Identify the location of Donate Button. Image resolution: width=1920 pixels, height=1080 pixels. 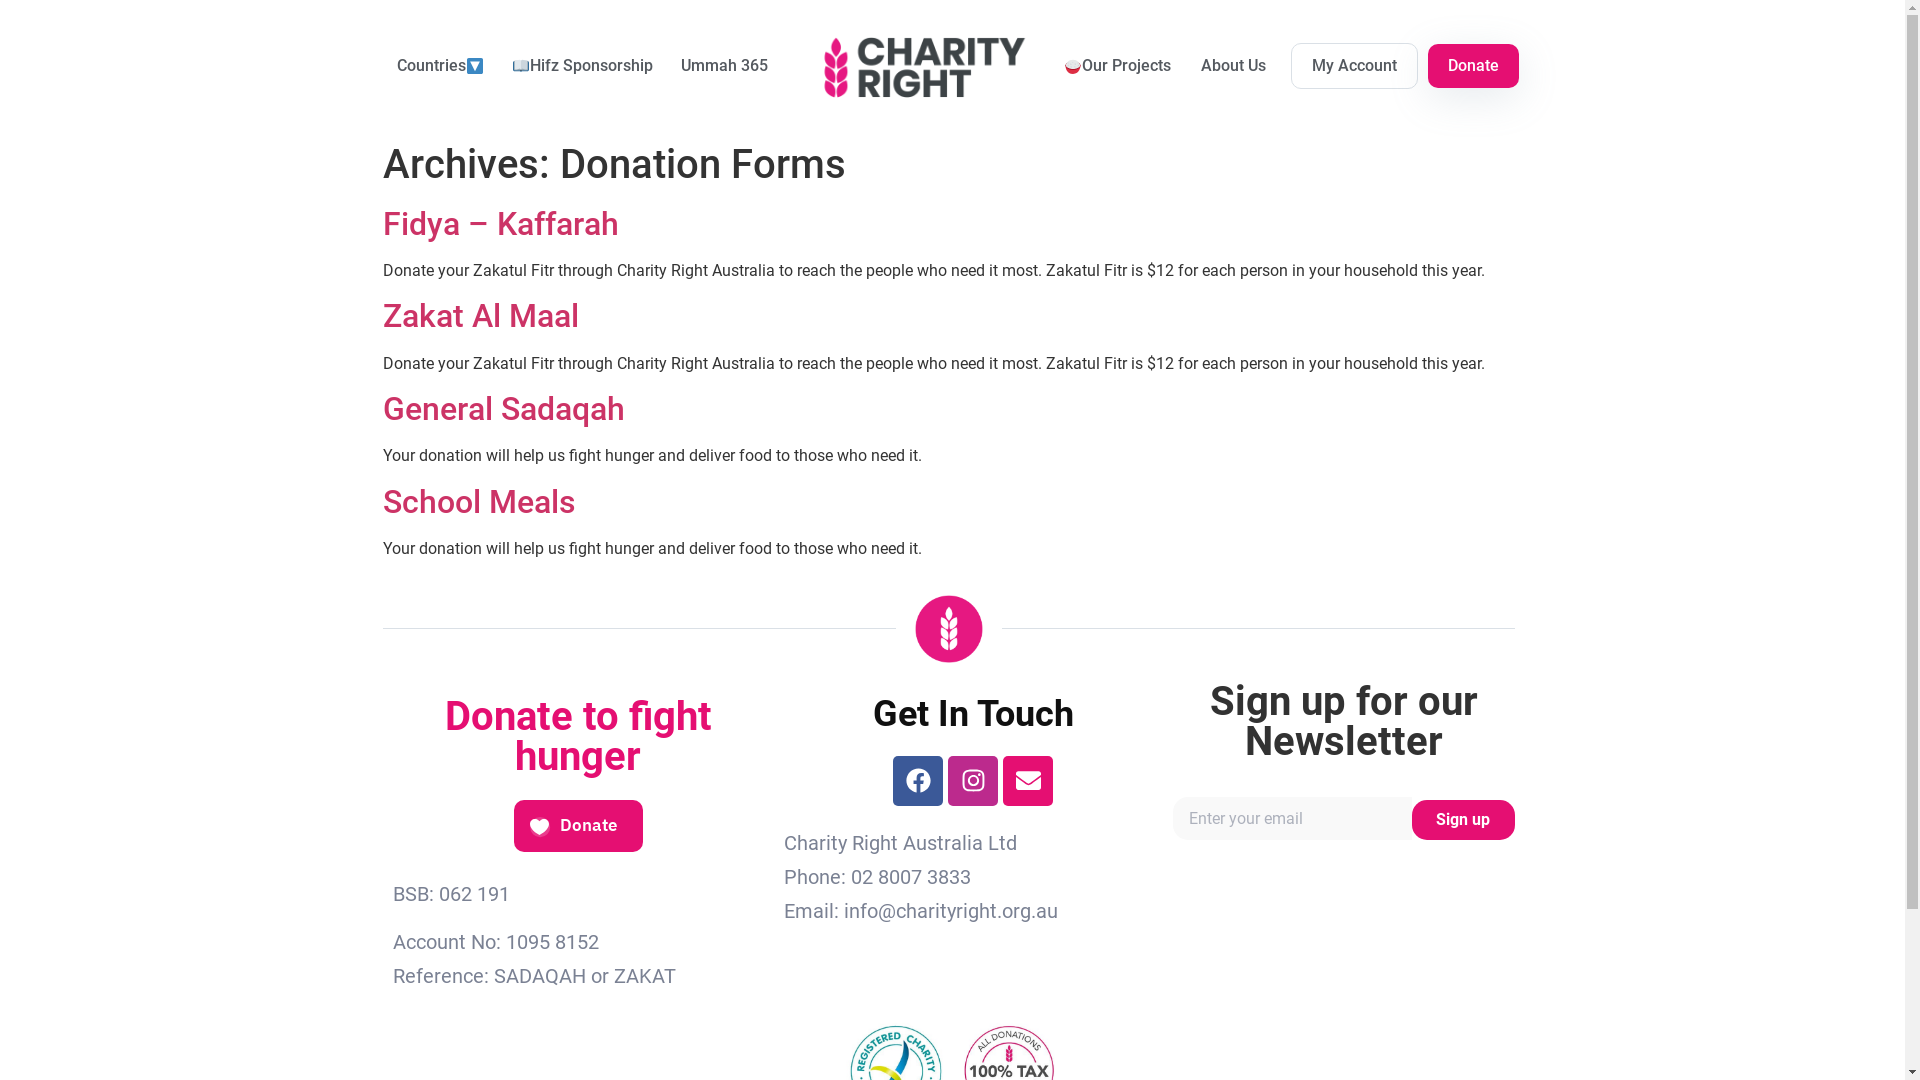
(578, 827).